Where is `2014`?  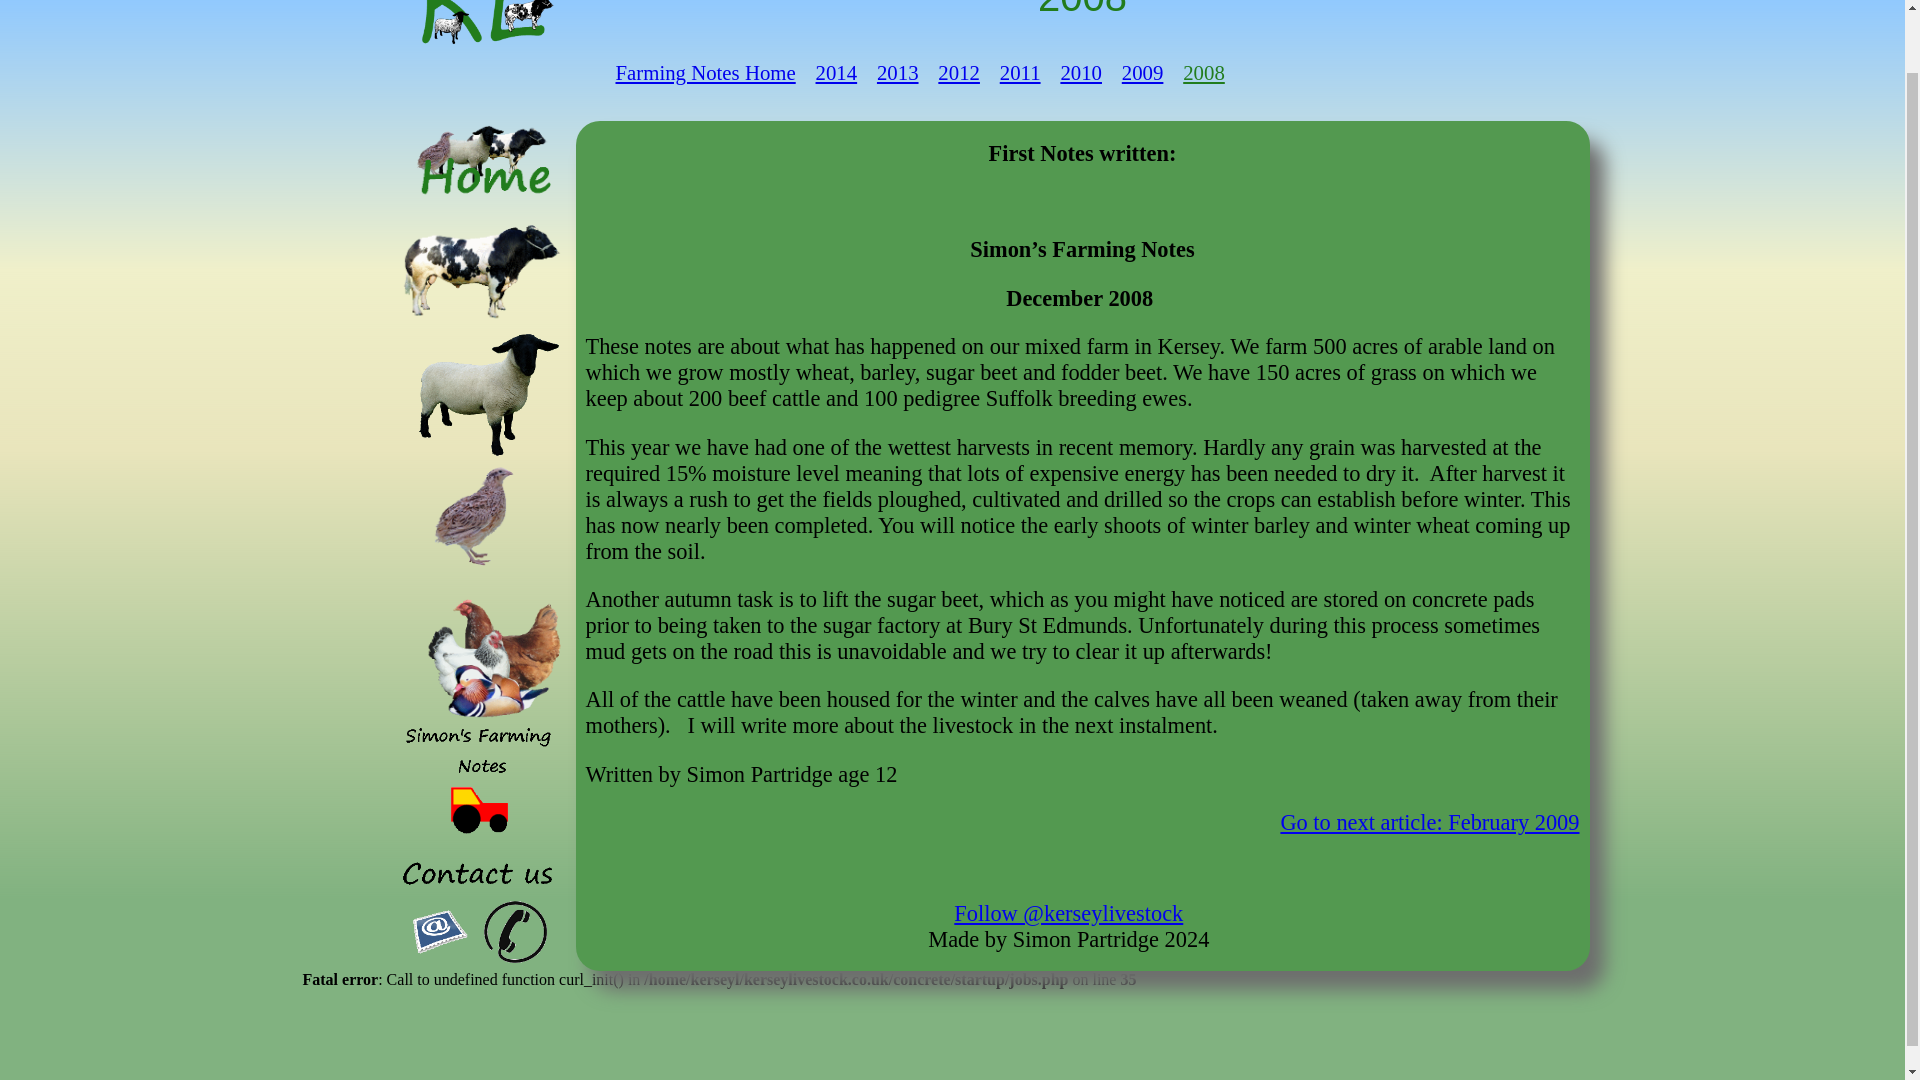 2014 is located at coordinates (837, 72).